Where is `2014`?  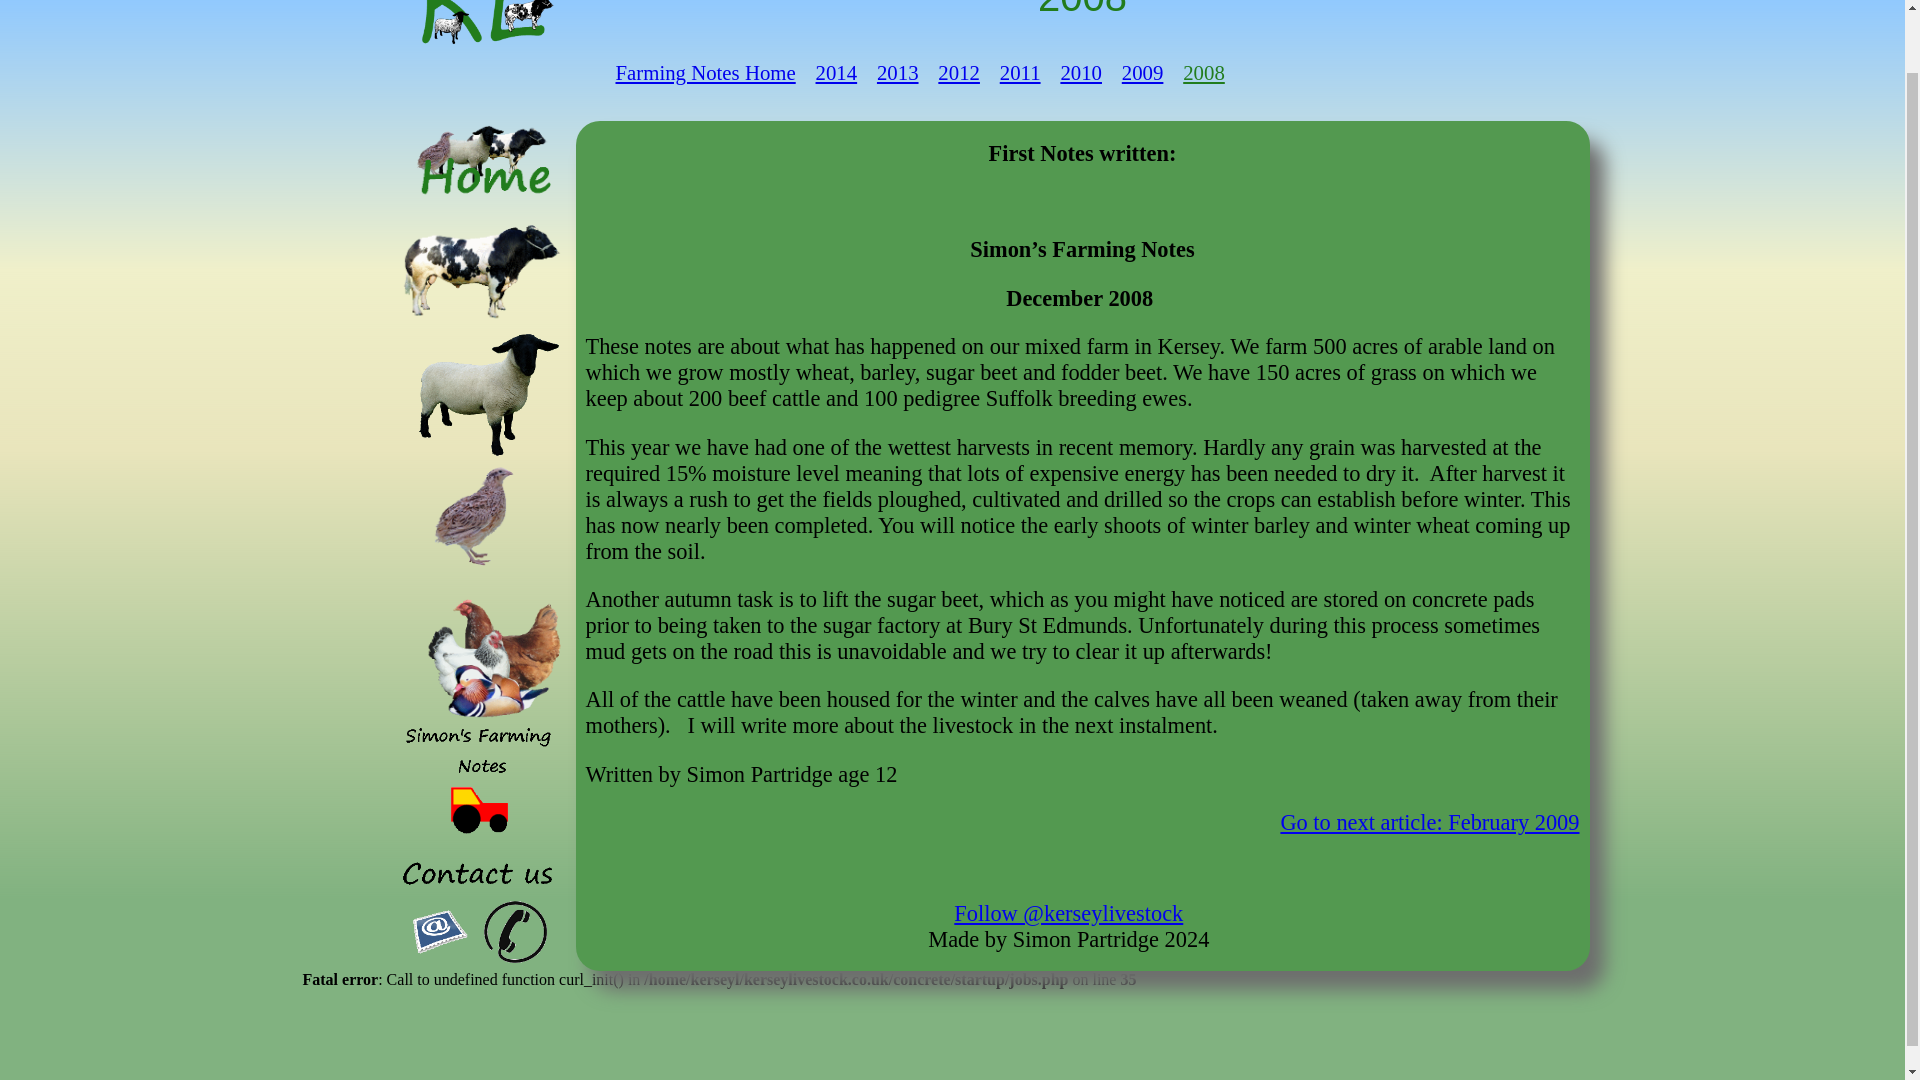 2014 is located at coordinates (837, 72).